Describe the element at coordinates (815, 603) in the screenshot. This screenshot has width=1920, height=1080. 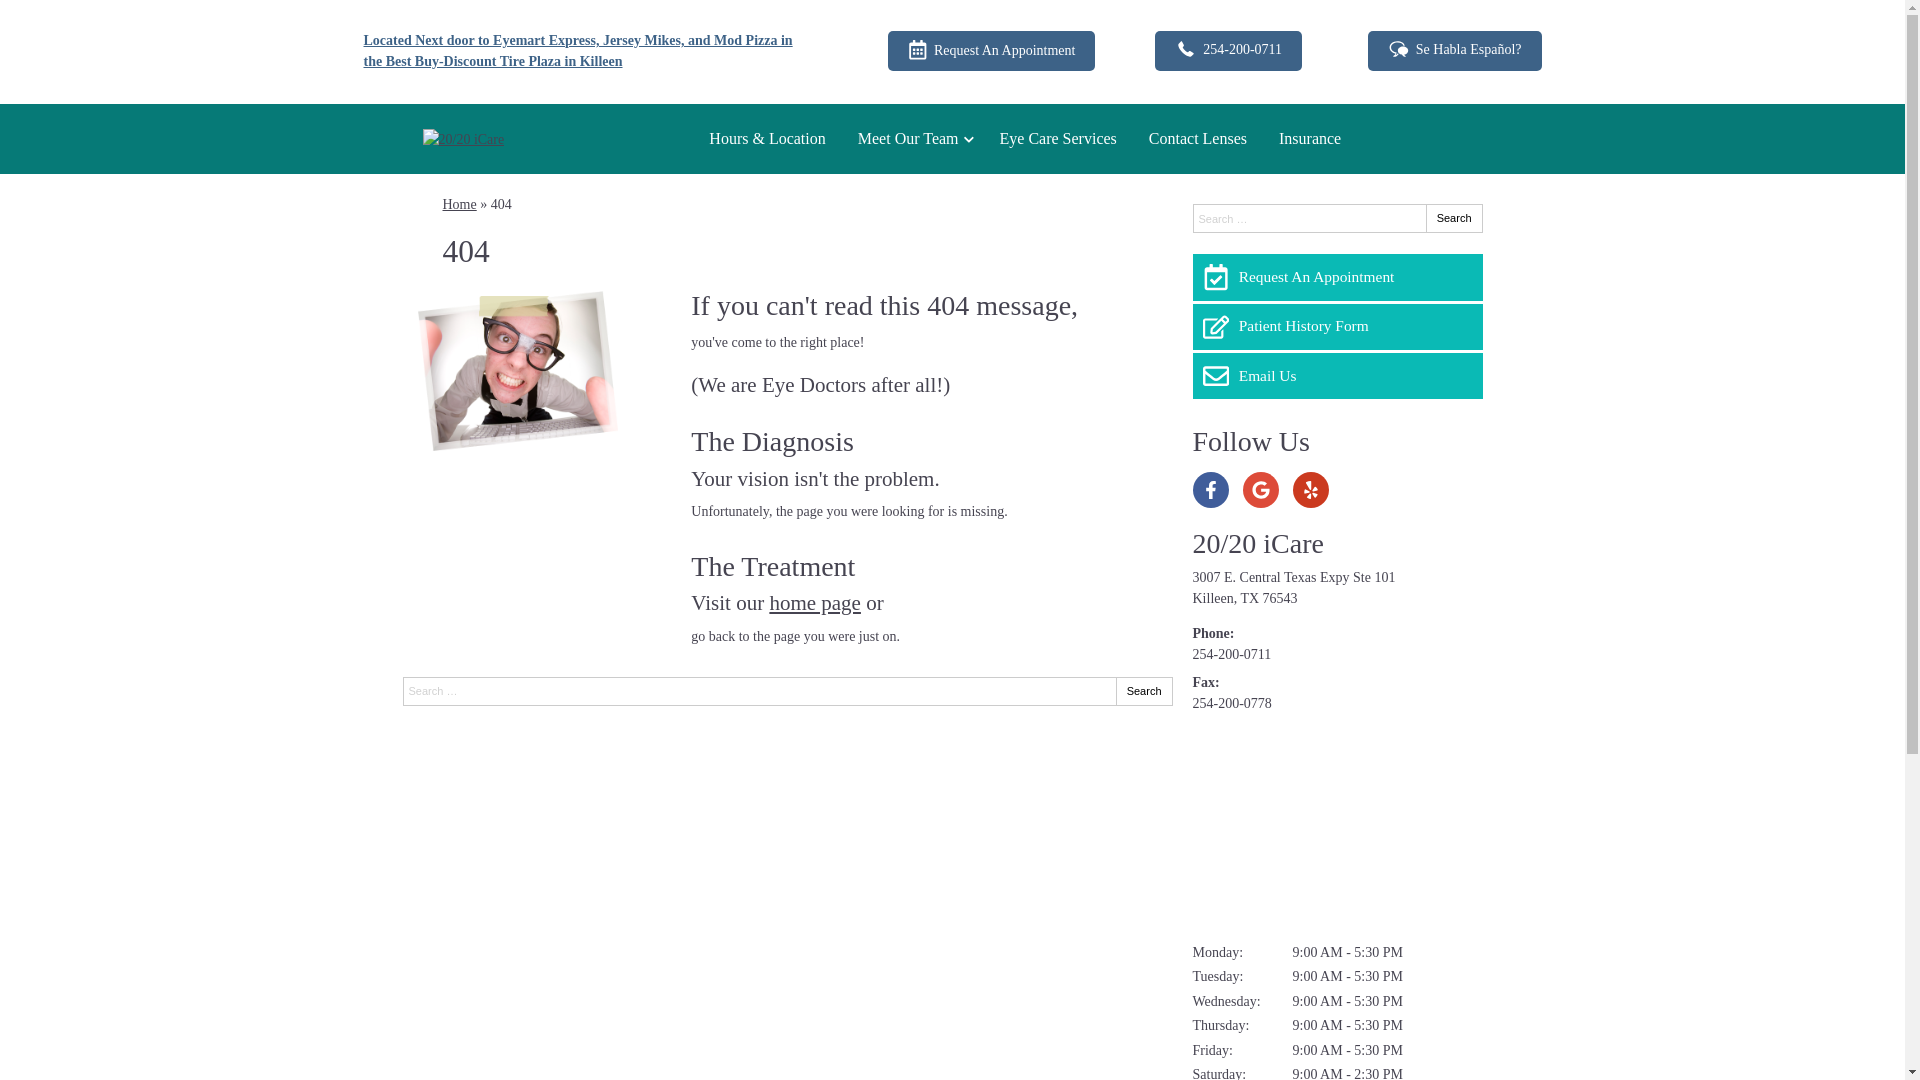
I see `home page` at that location.